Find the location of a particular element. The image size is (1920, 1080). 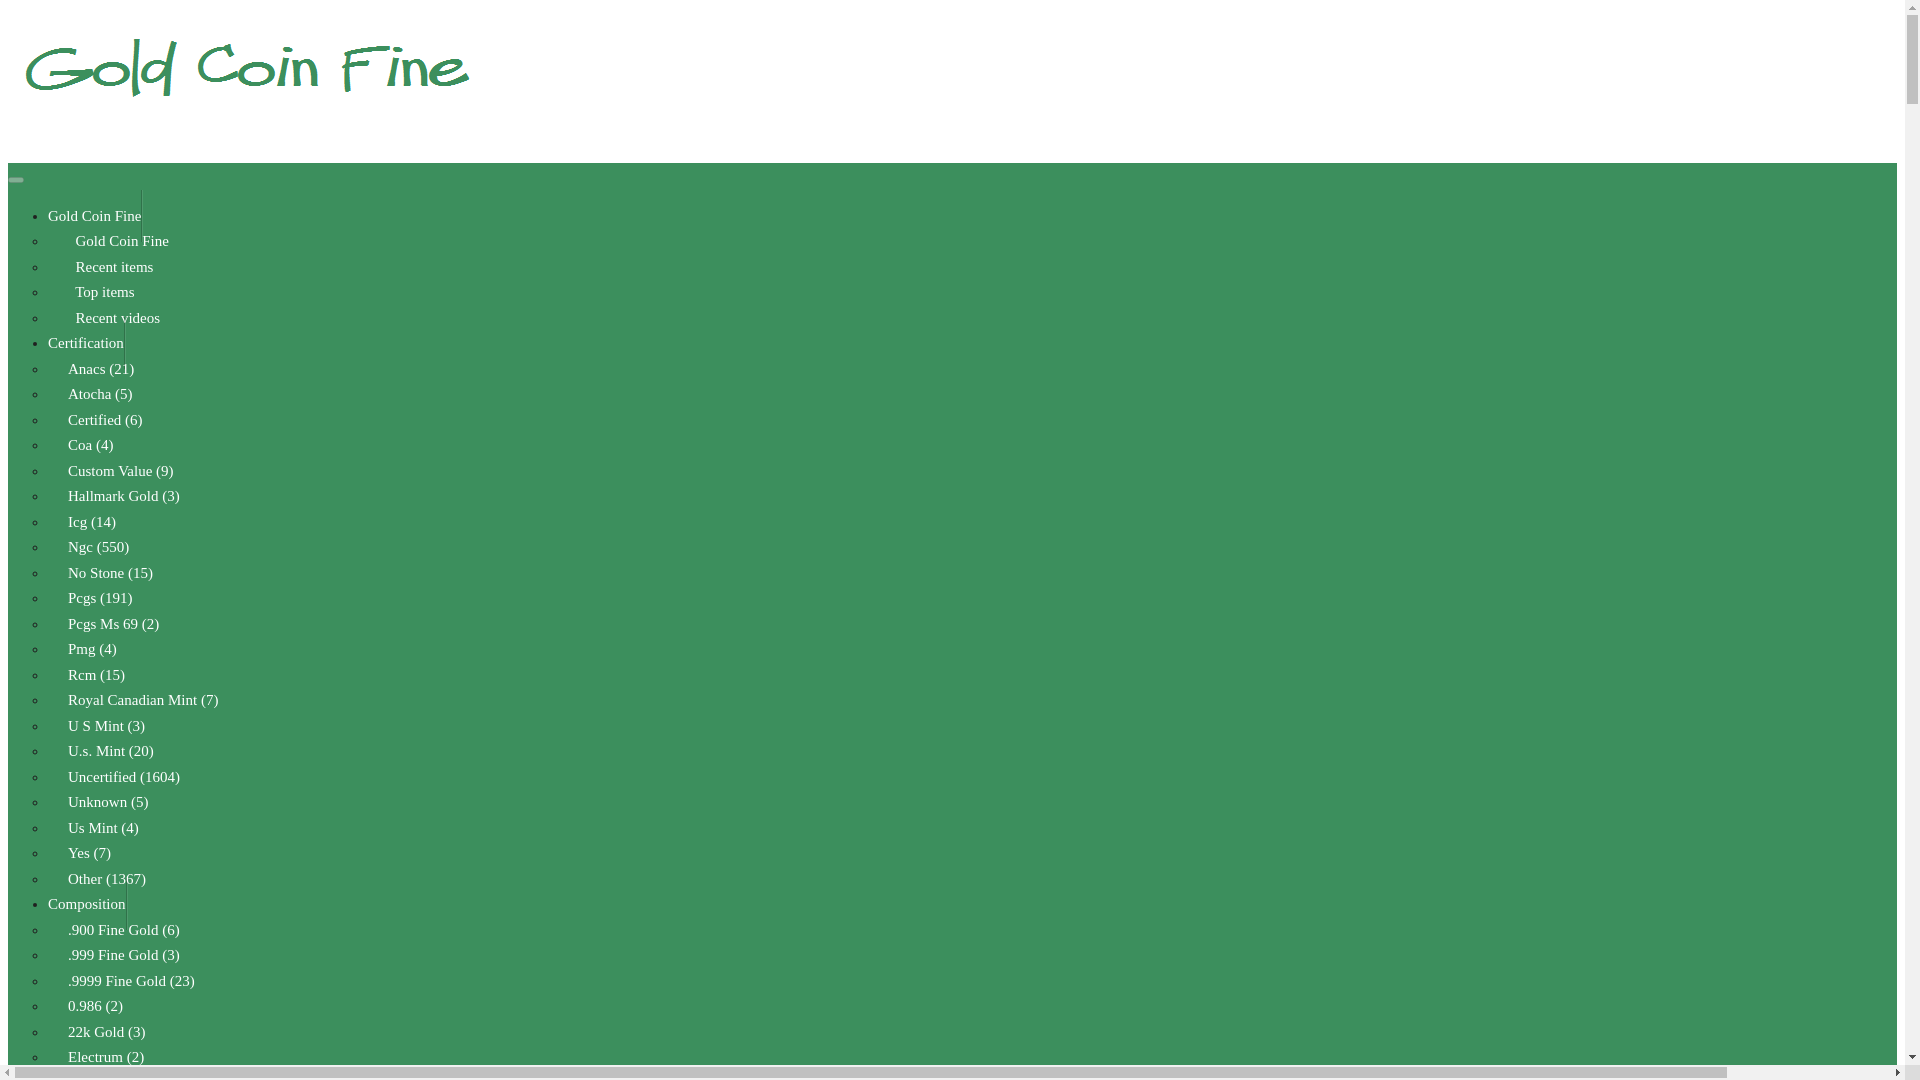

  Gold Coin Fine is located at coordinates (118, 240).